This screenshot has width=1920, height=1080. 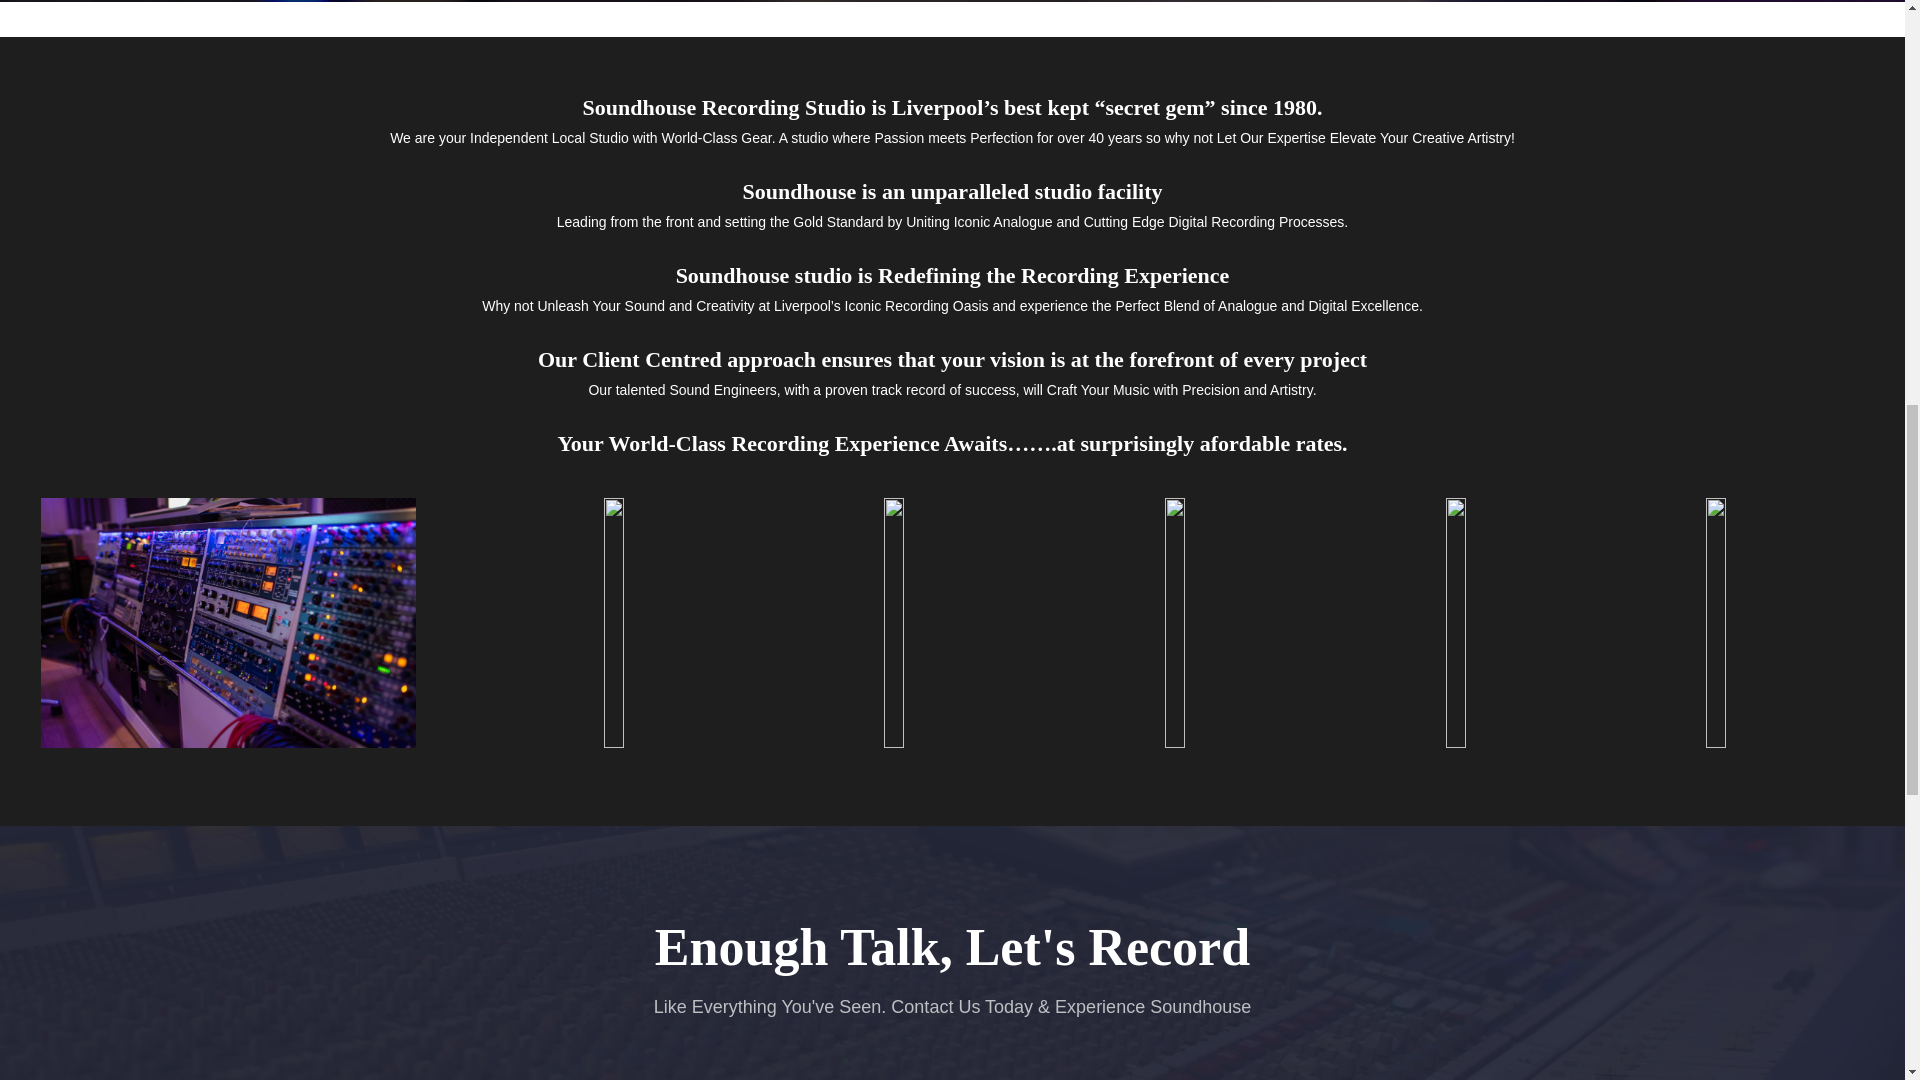 What do you see at coordinates (228, 622) in the screenshot?
I see `PHOTO-2022-02-15-20-59-25 20` at bounding box center [228, 622].